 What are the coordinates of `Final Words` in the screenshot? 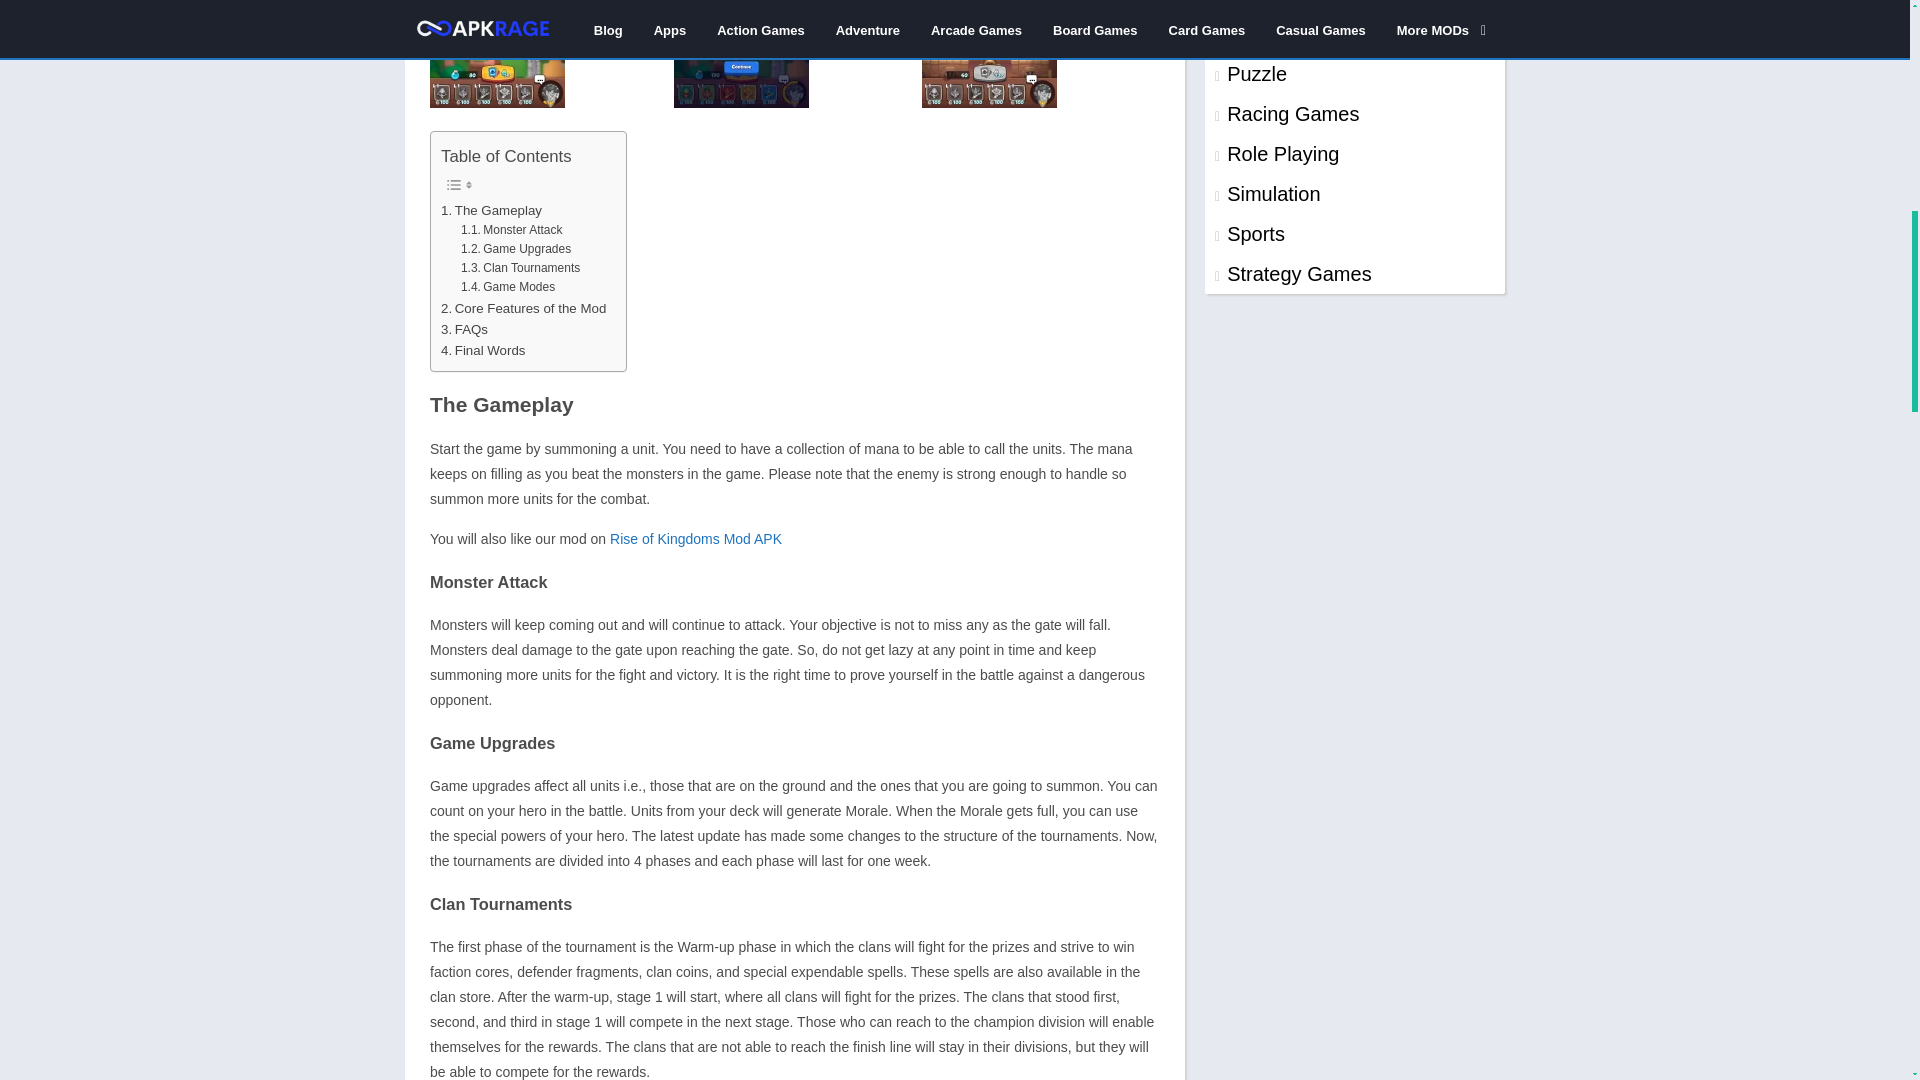 It's located at (482, 350).